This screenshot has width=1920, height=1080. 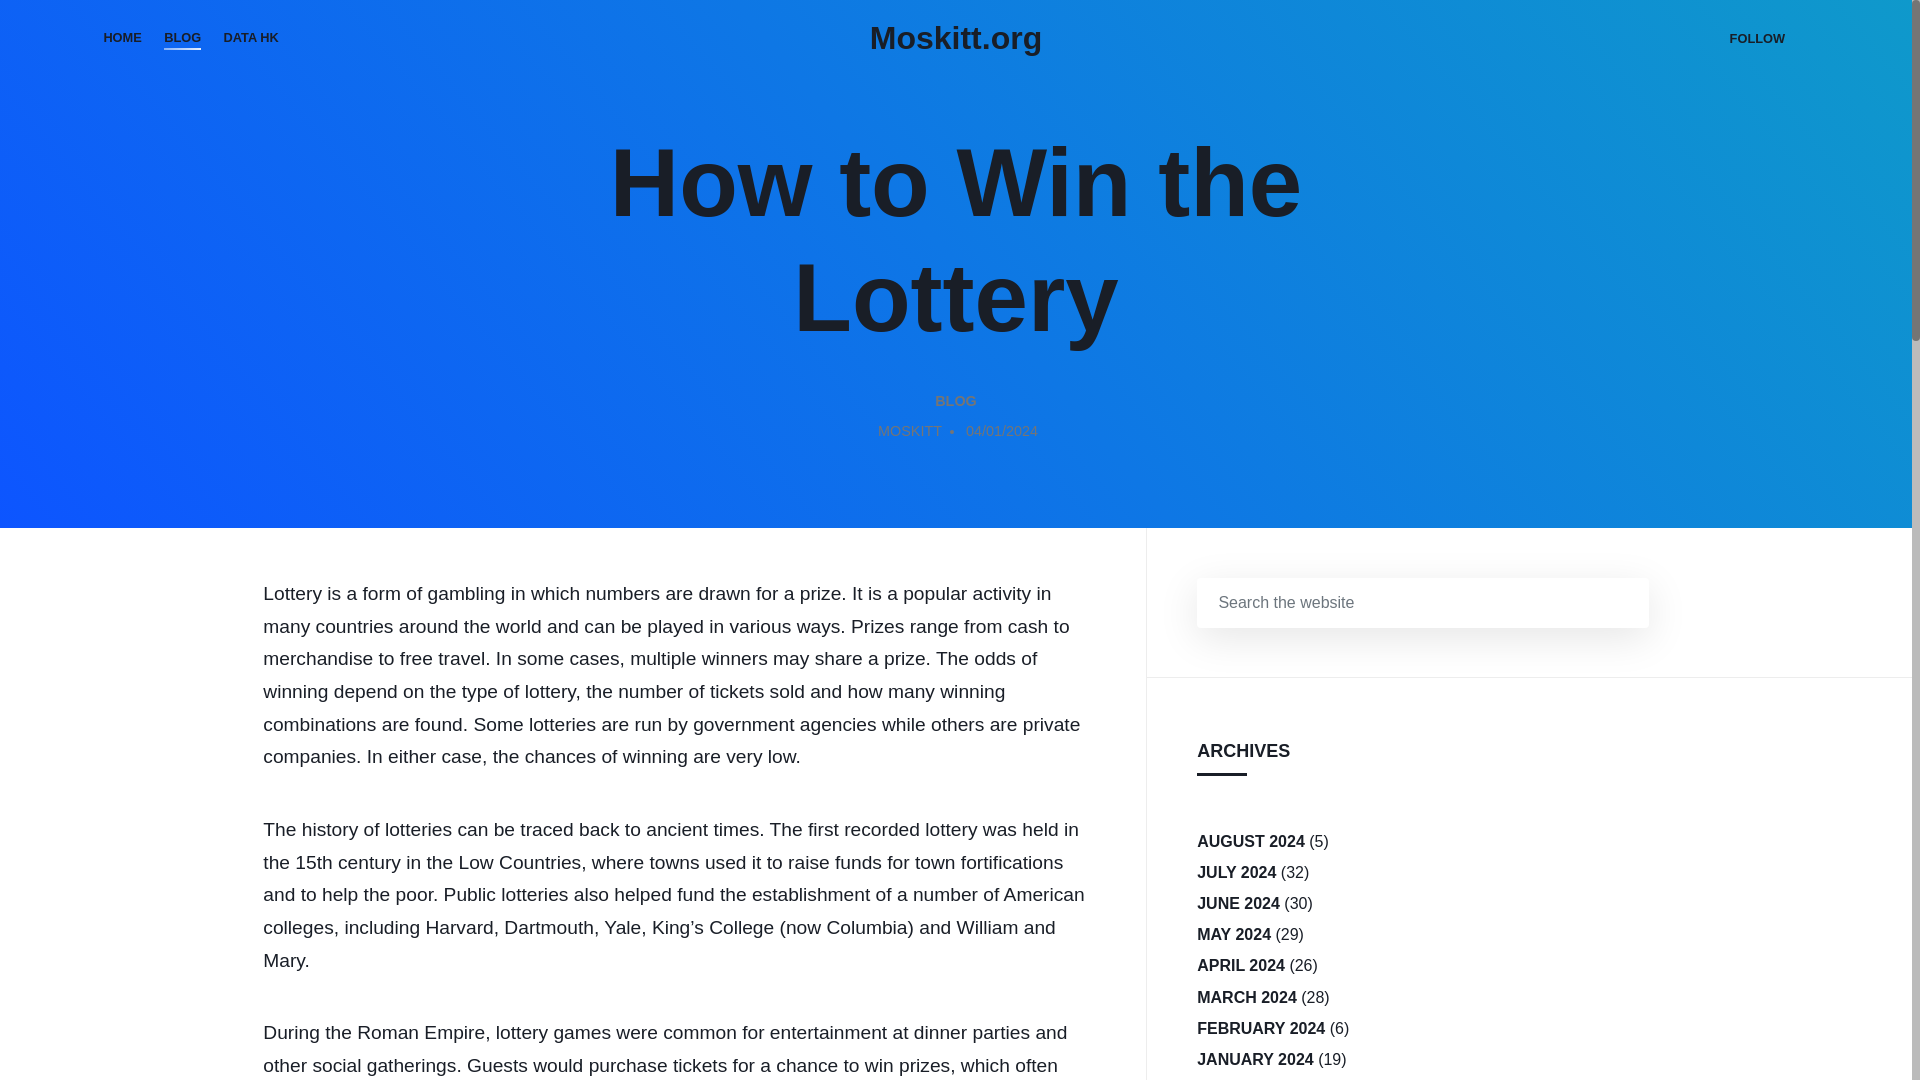 What do you see at coordinates (956, 402) in the screenshot?
I see `BLOG` at bounding box center [956, 402].